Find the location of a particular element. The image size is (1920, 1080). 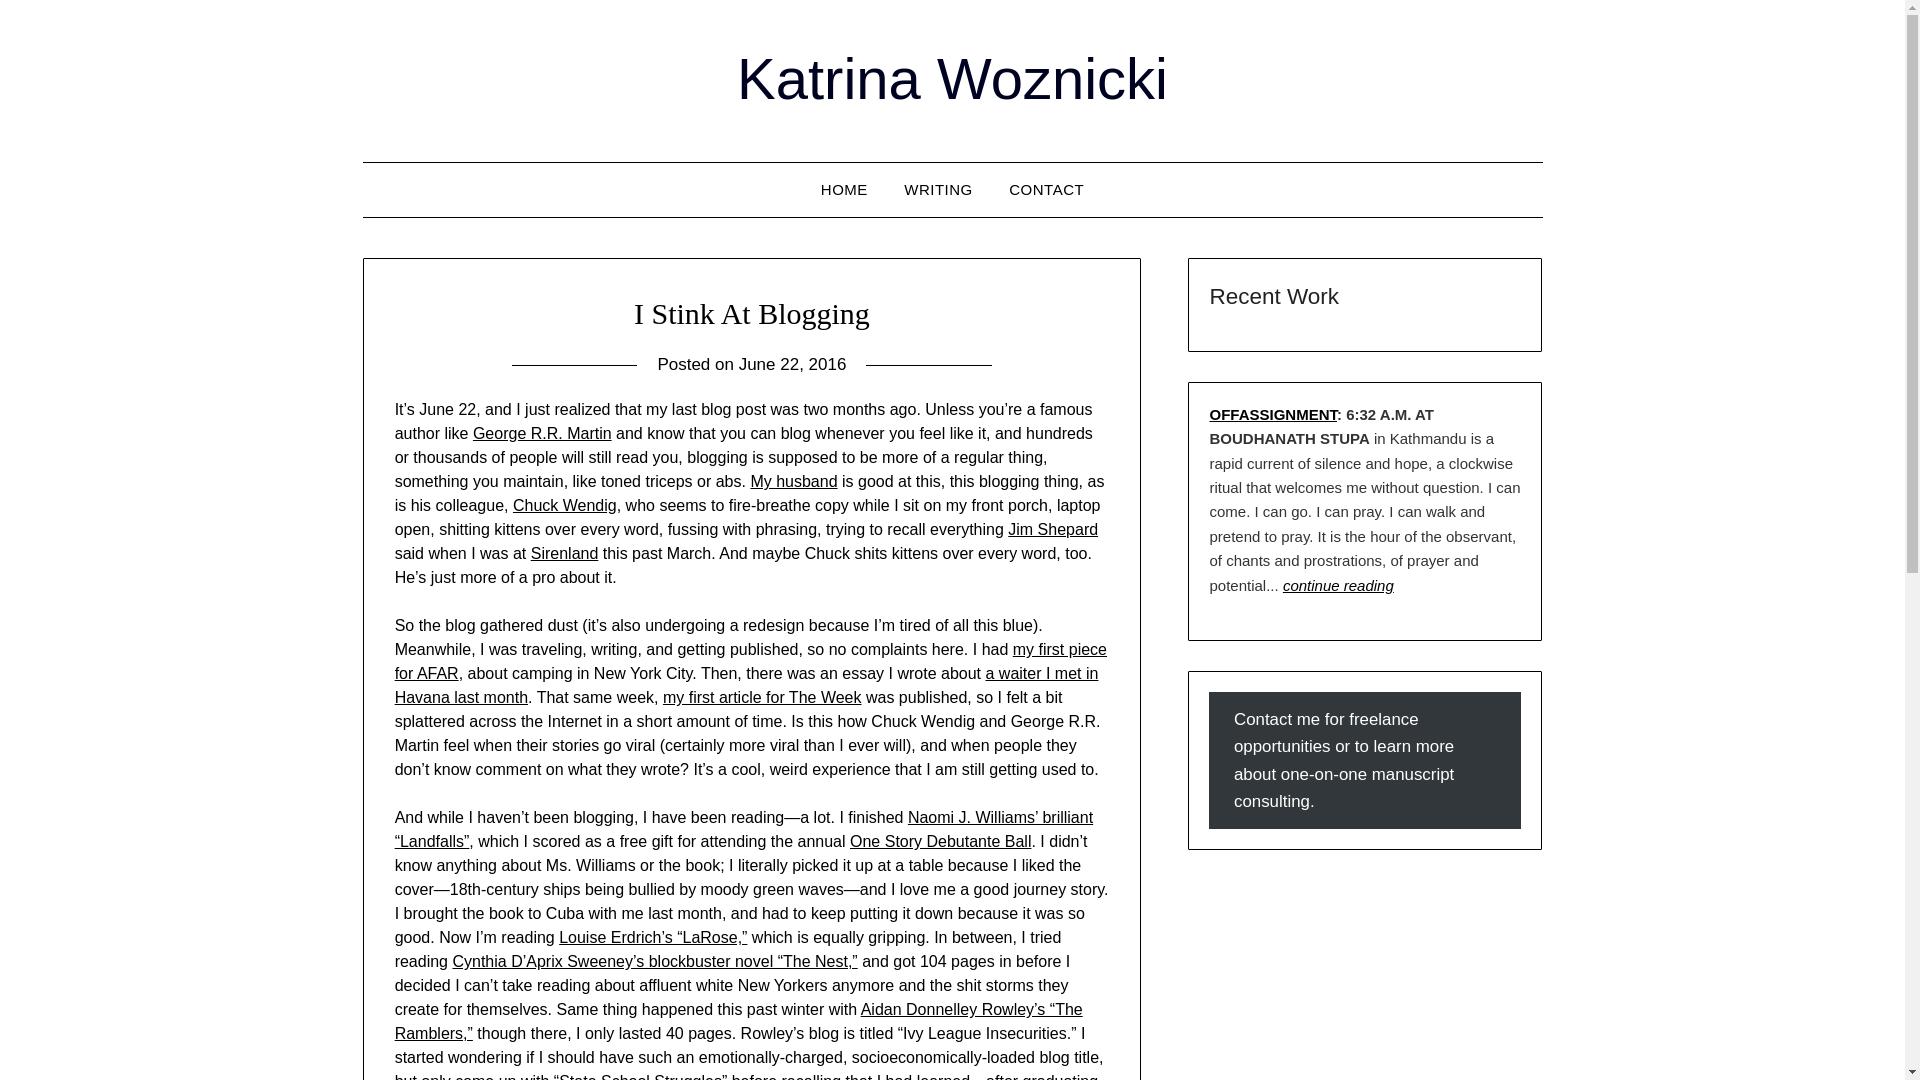

Jim Shepard is located at coordinates (1053, 528).